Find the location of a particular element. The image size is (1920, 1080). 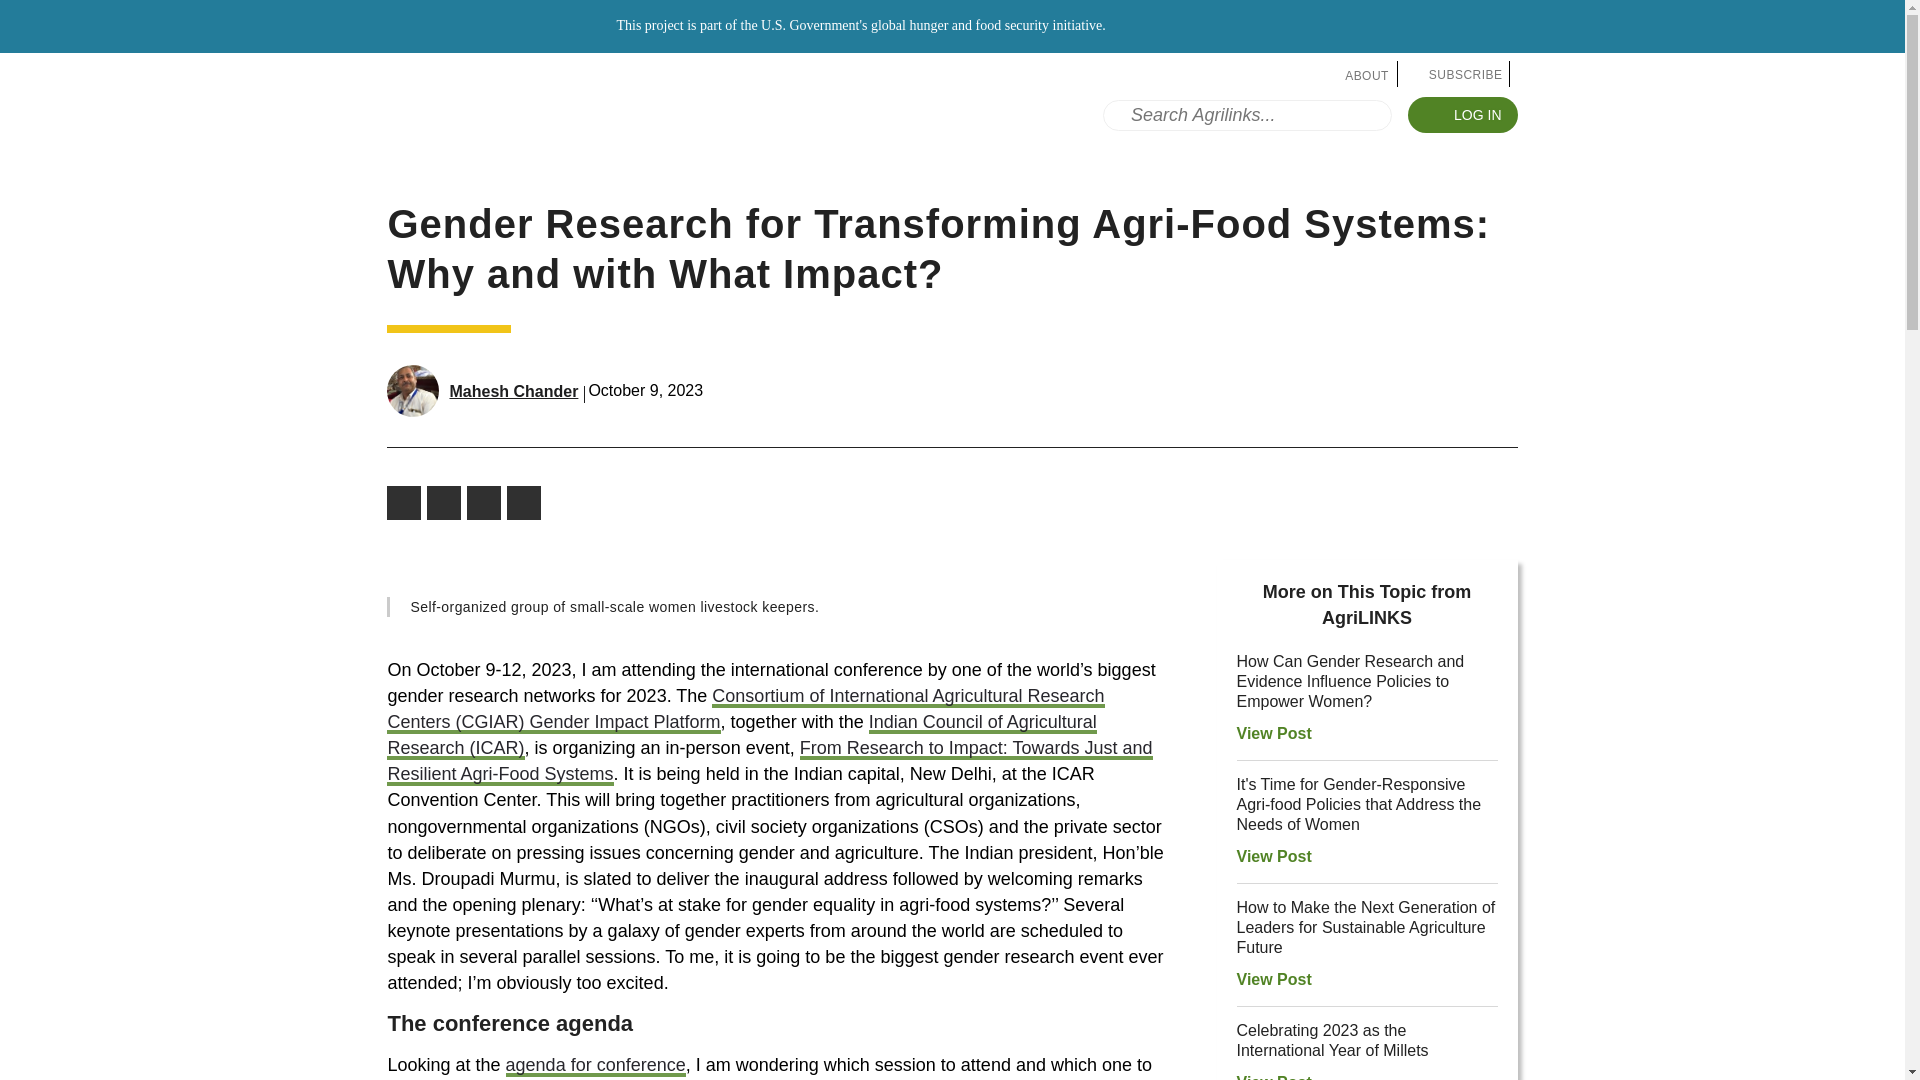

SUBSCRIBE is located at coordinates (1457, 74).